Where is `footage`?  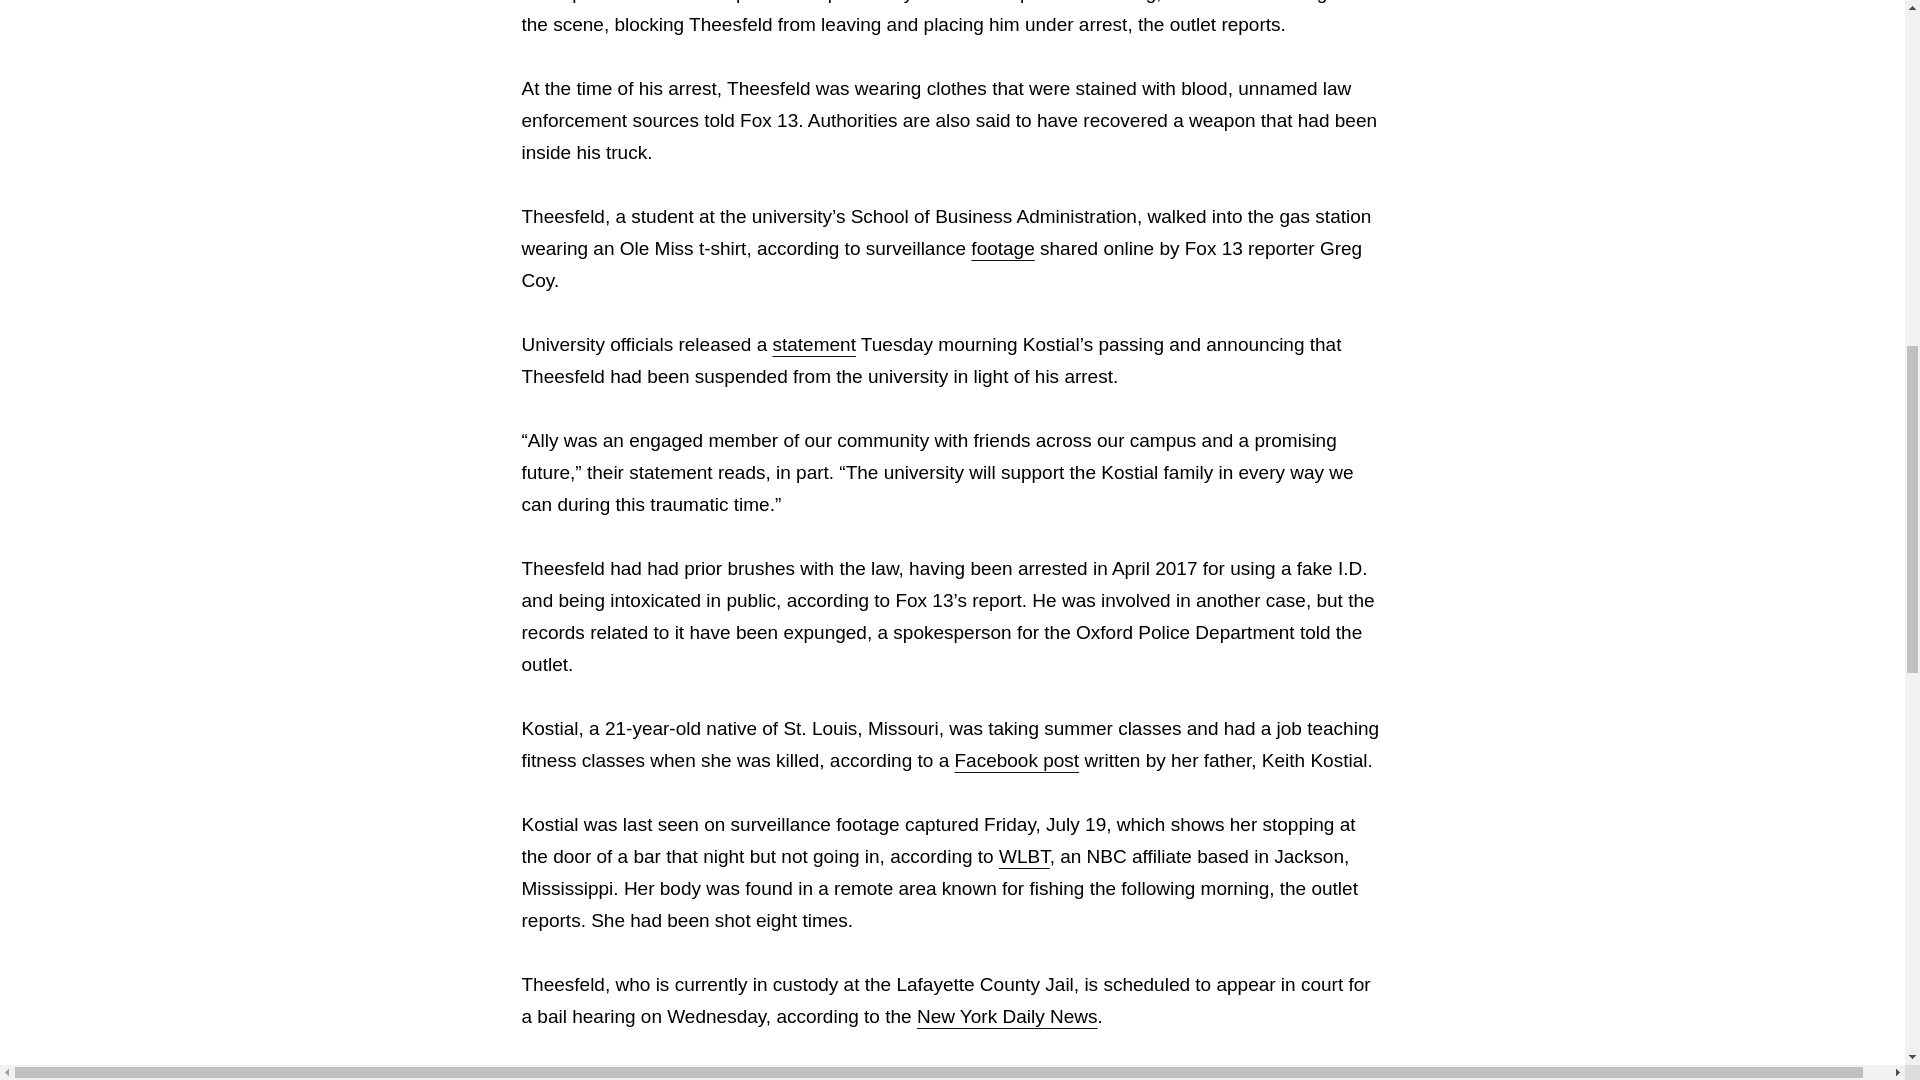
footage is located at coordinates (1002, 248).